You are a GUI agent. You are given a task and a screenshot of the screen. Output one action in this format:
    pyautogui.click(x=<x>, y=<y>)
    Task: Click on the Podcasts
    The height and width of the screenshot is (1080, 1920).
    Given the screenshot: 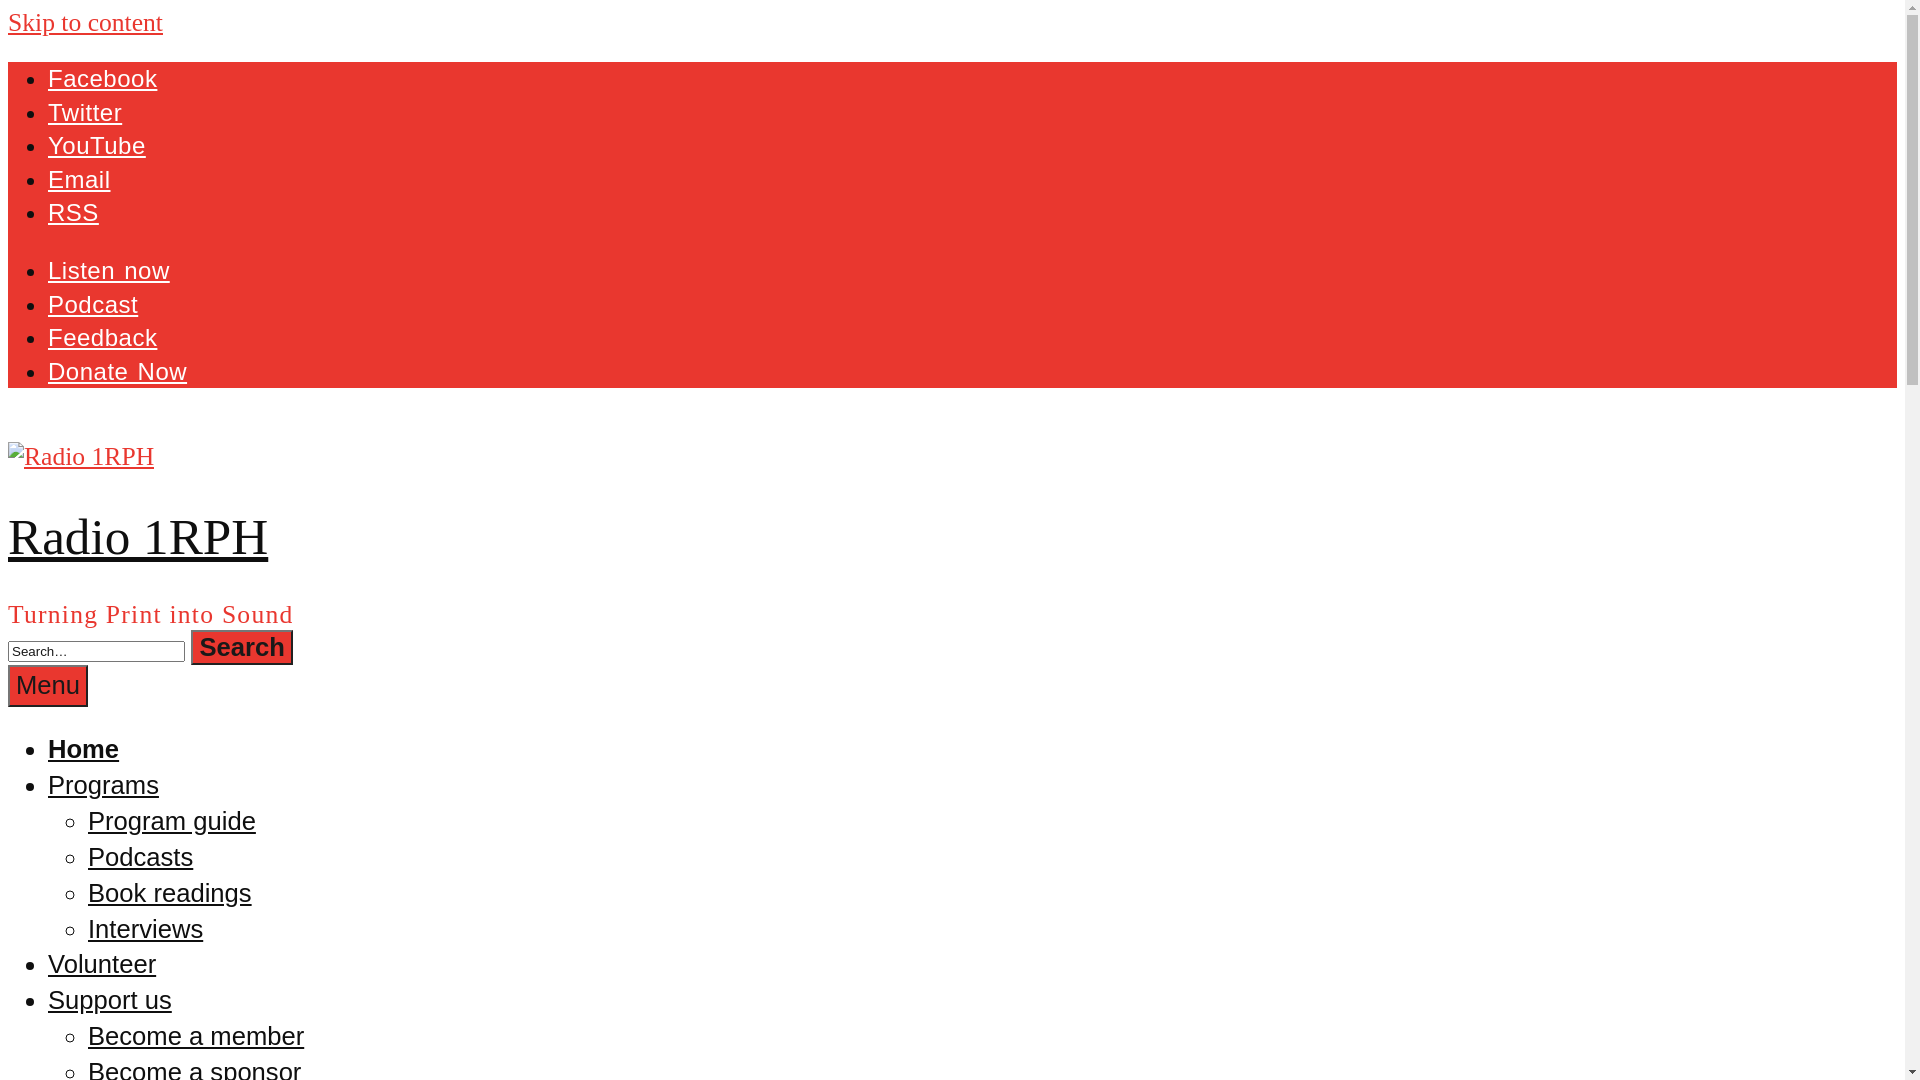 What is the action you would take?
    pyautogui.click(x=140, y=857)
    